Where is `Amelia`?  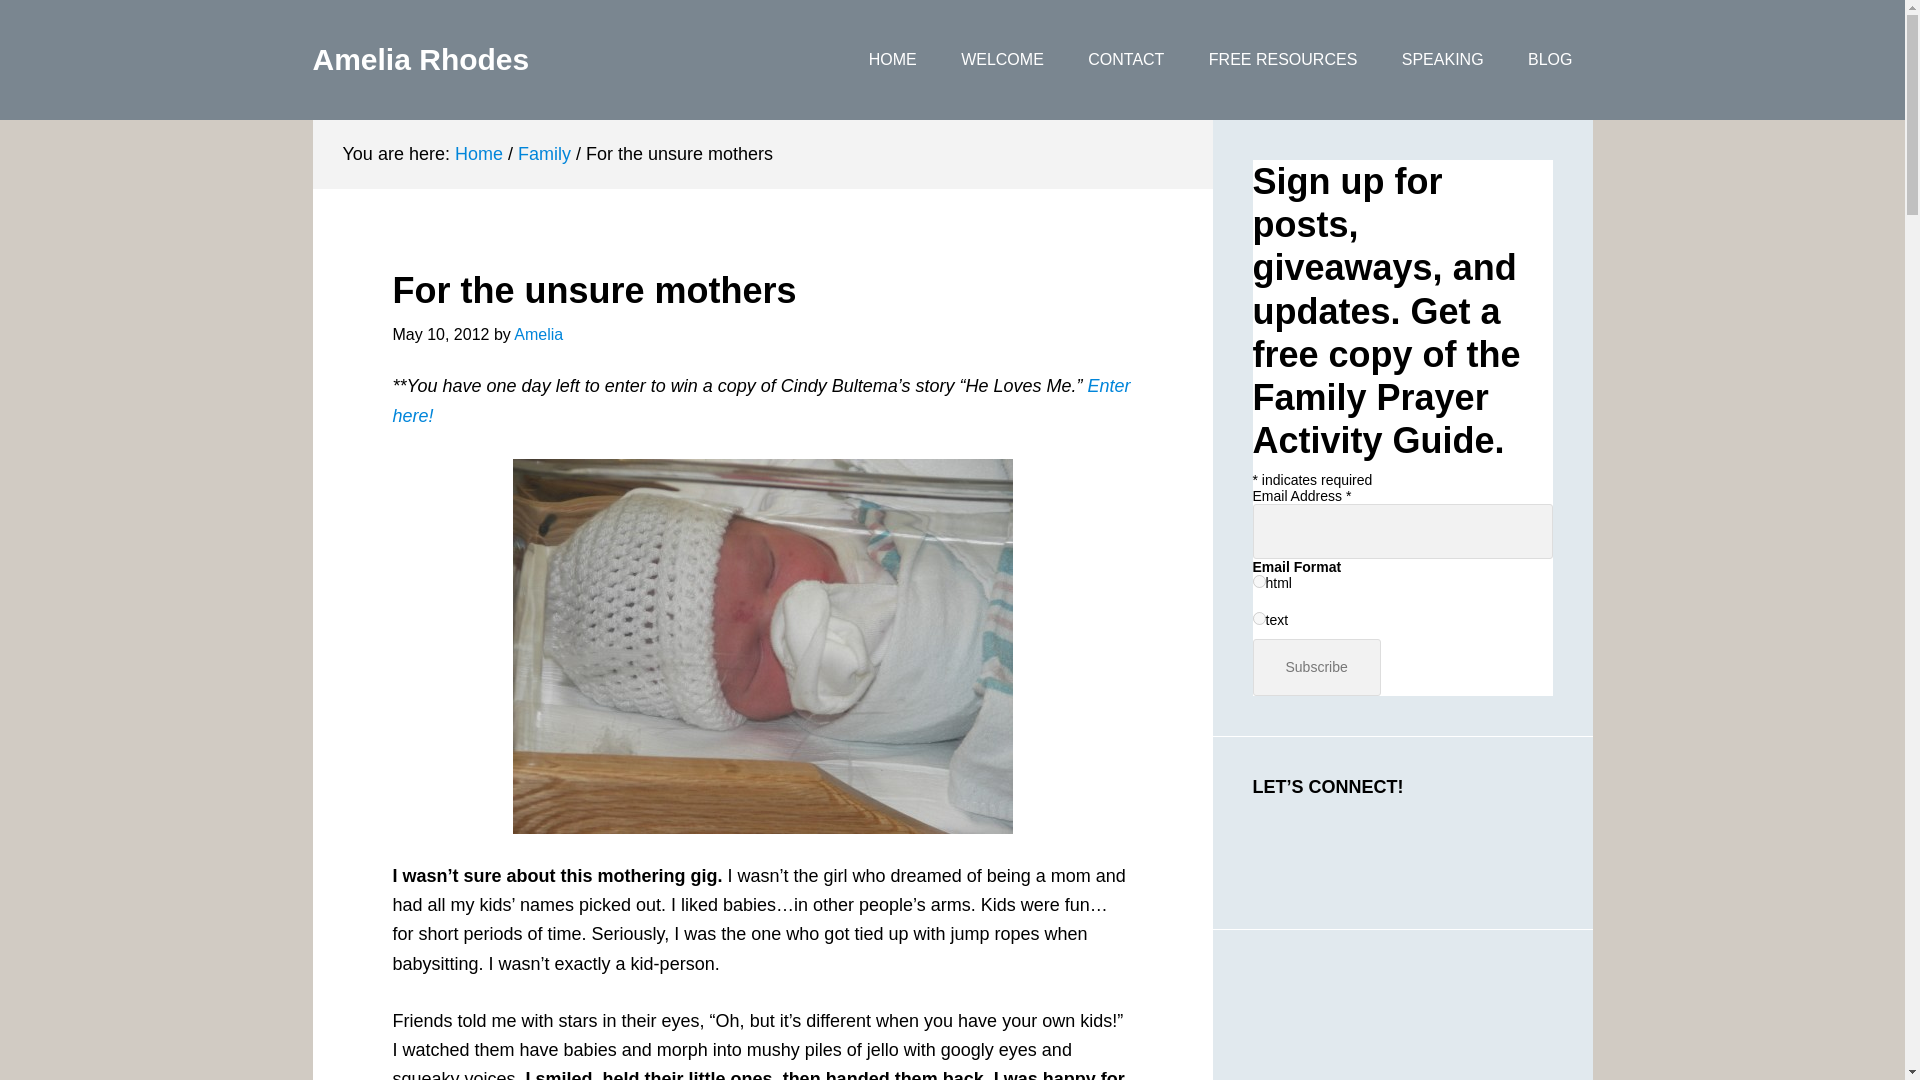
Amelia is located at coordinates (538, 334).